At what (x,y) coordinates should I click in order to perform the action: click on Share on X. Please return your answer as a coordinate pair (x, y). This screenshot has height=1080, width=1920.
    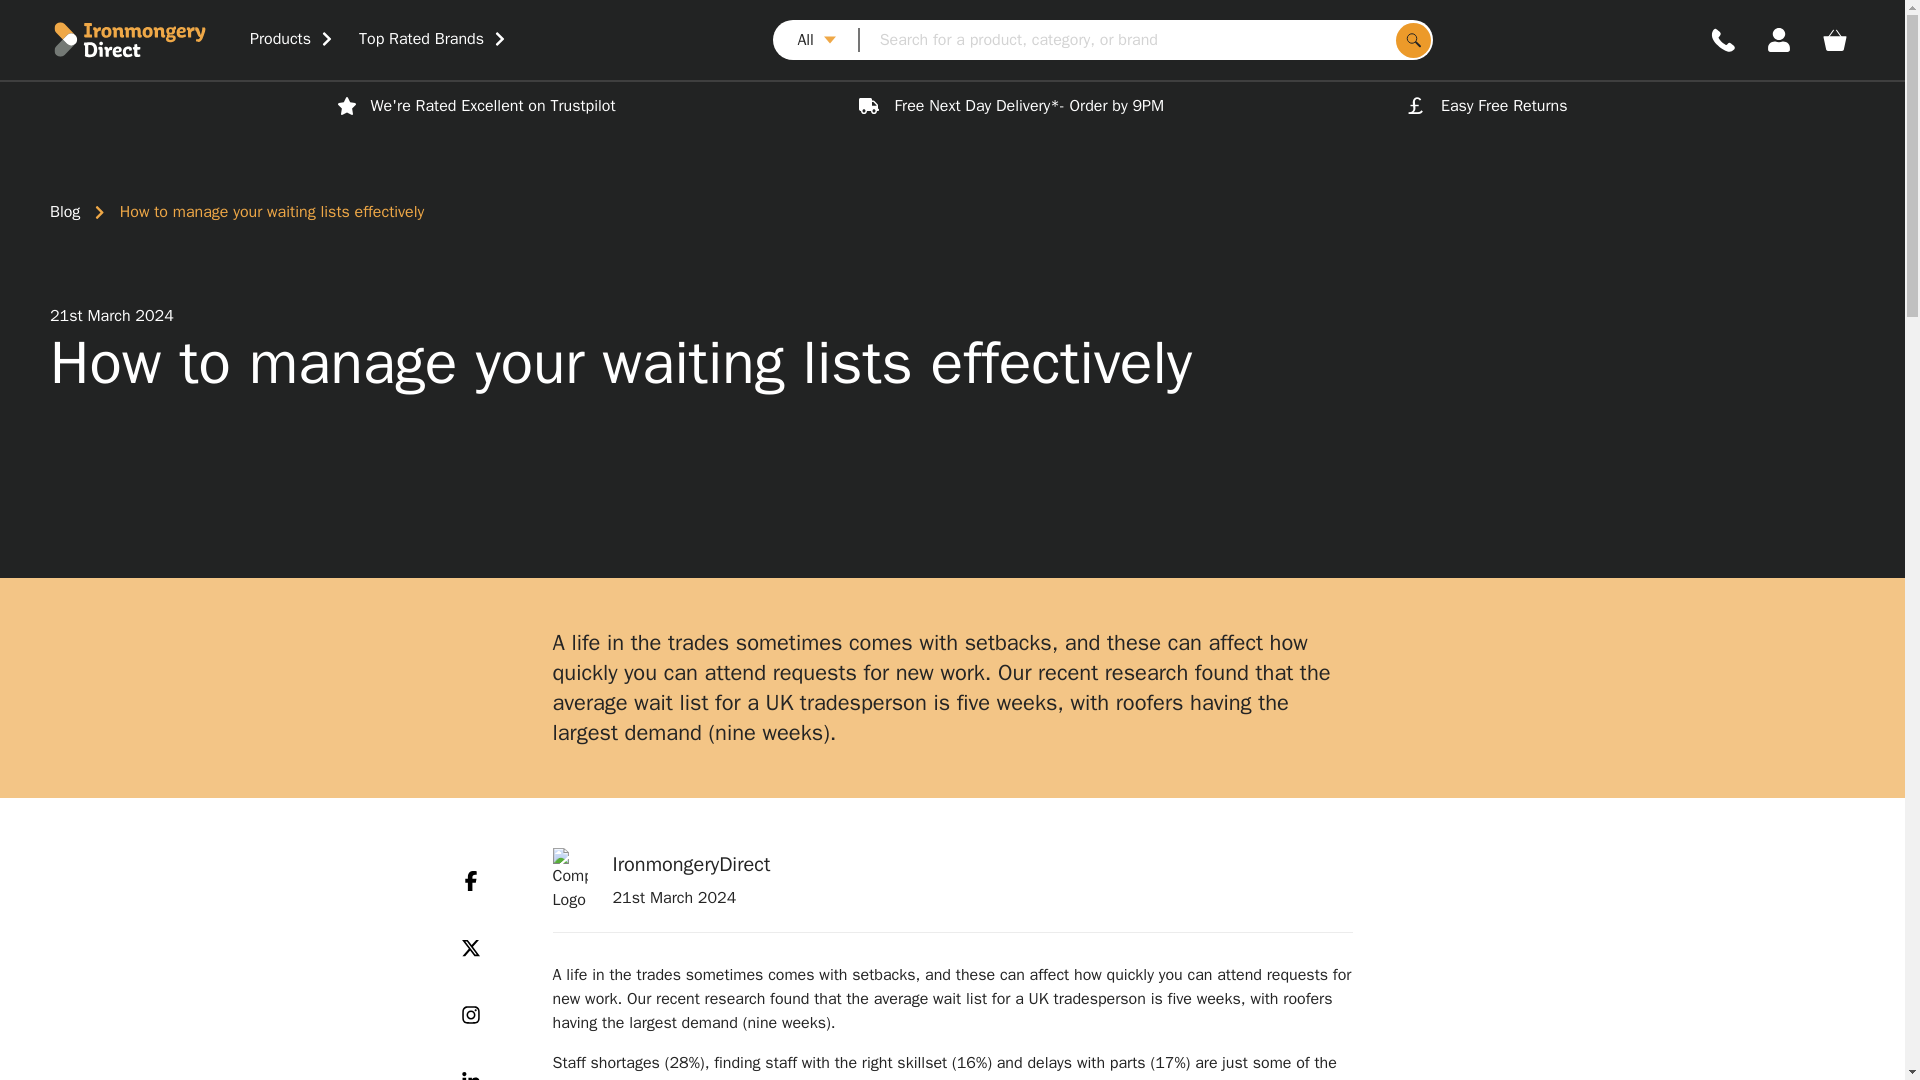
    Looking at the image, I should click on (469, 947).